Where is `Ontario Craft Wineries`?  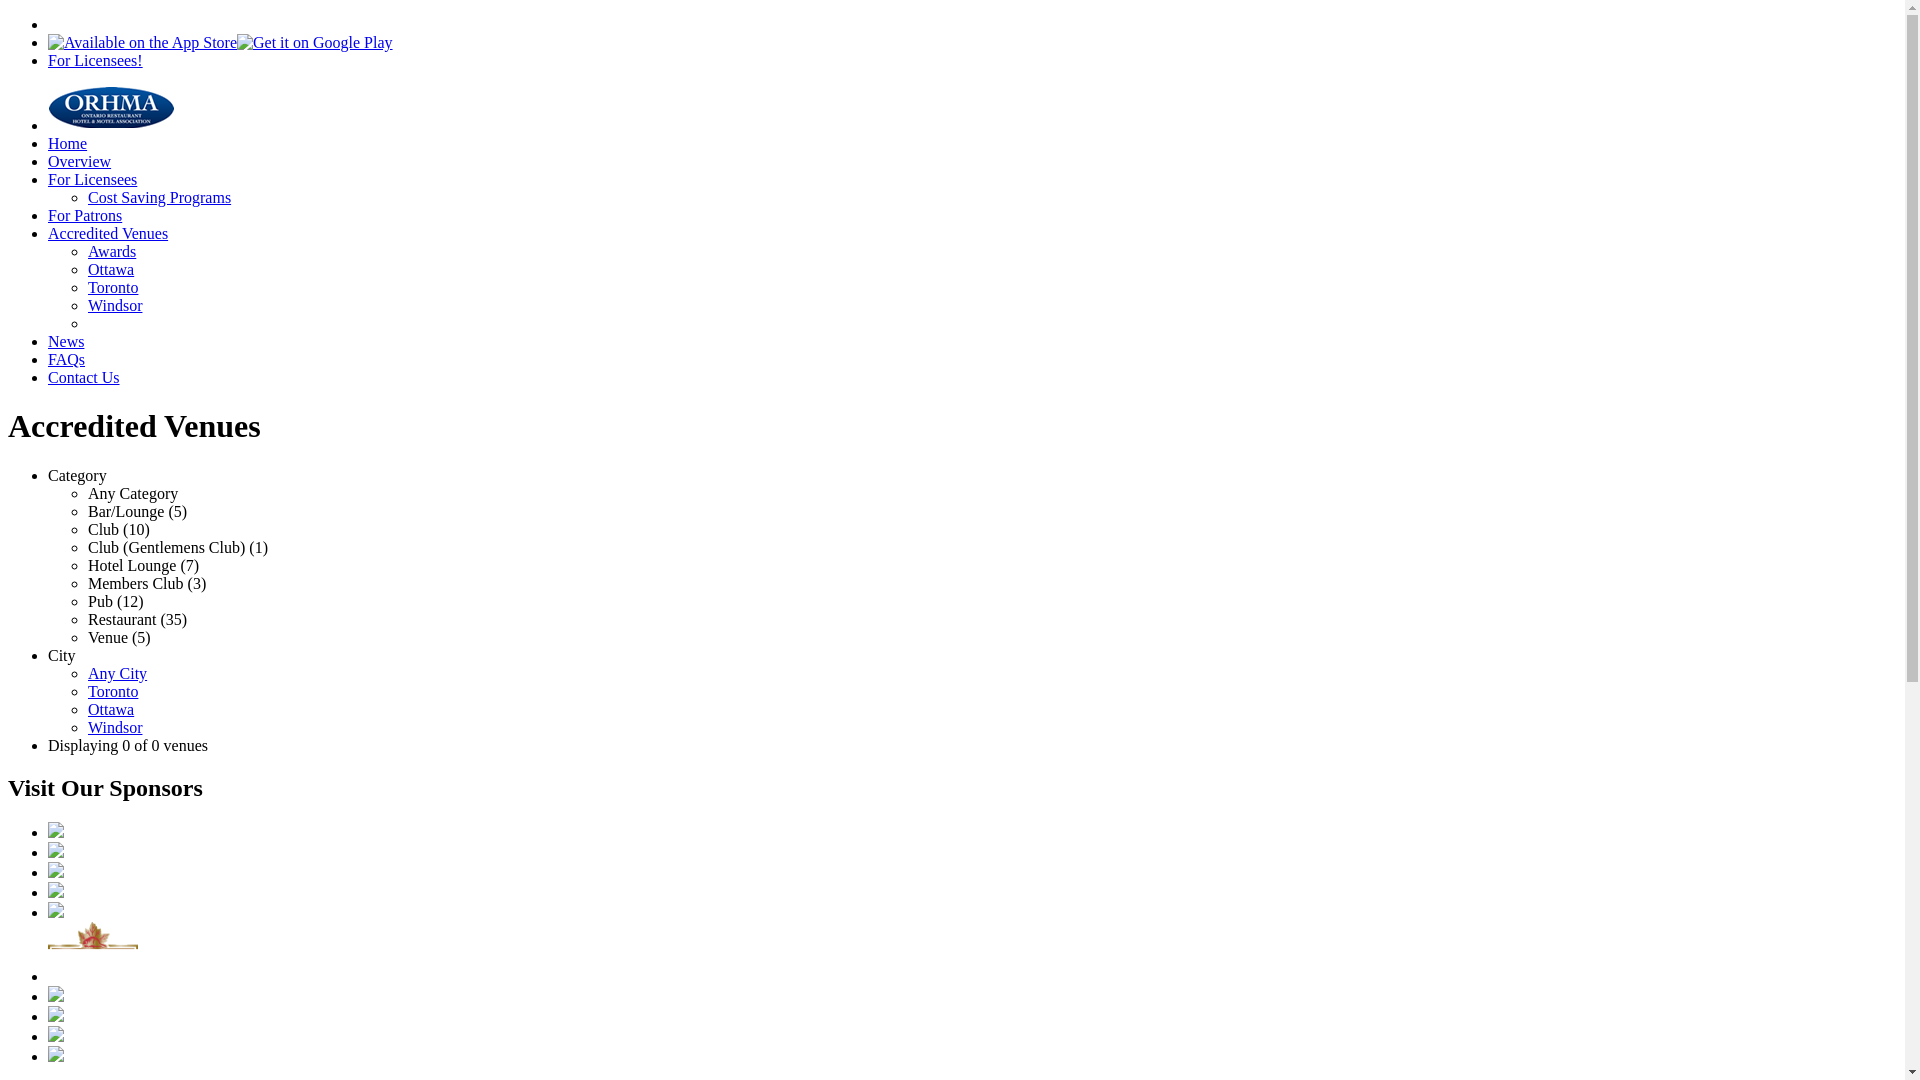 Ontario Craft Wineries is located at coordinates (56, 1016).